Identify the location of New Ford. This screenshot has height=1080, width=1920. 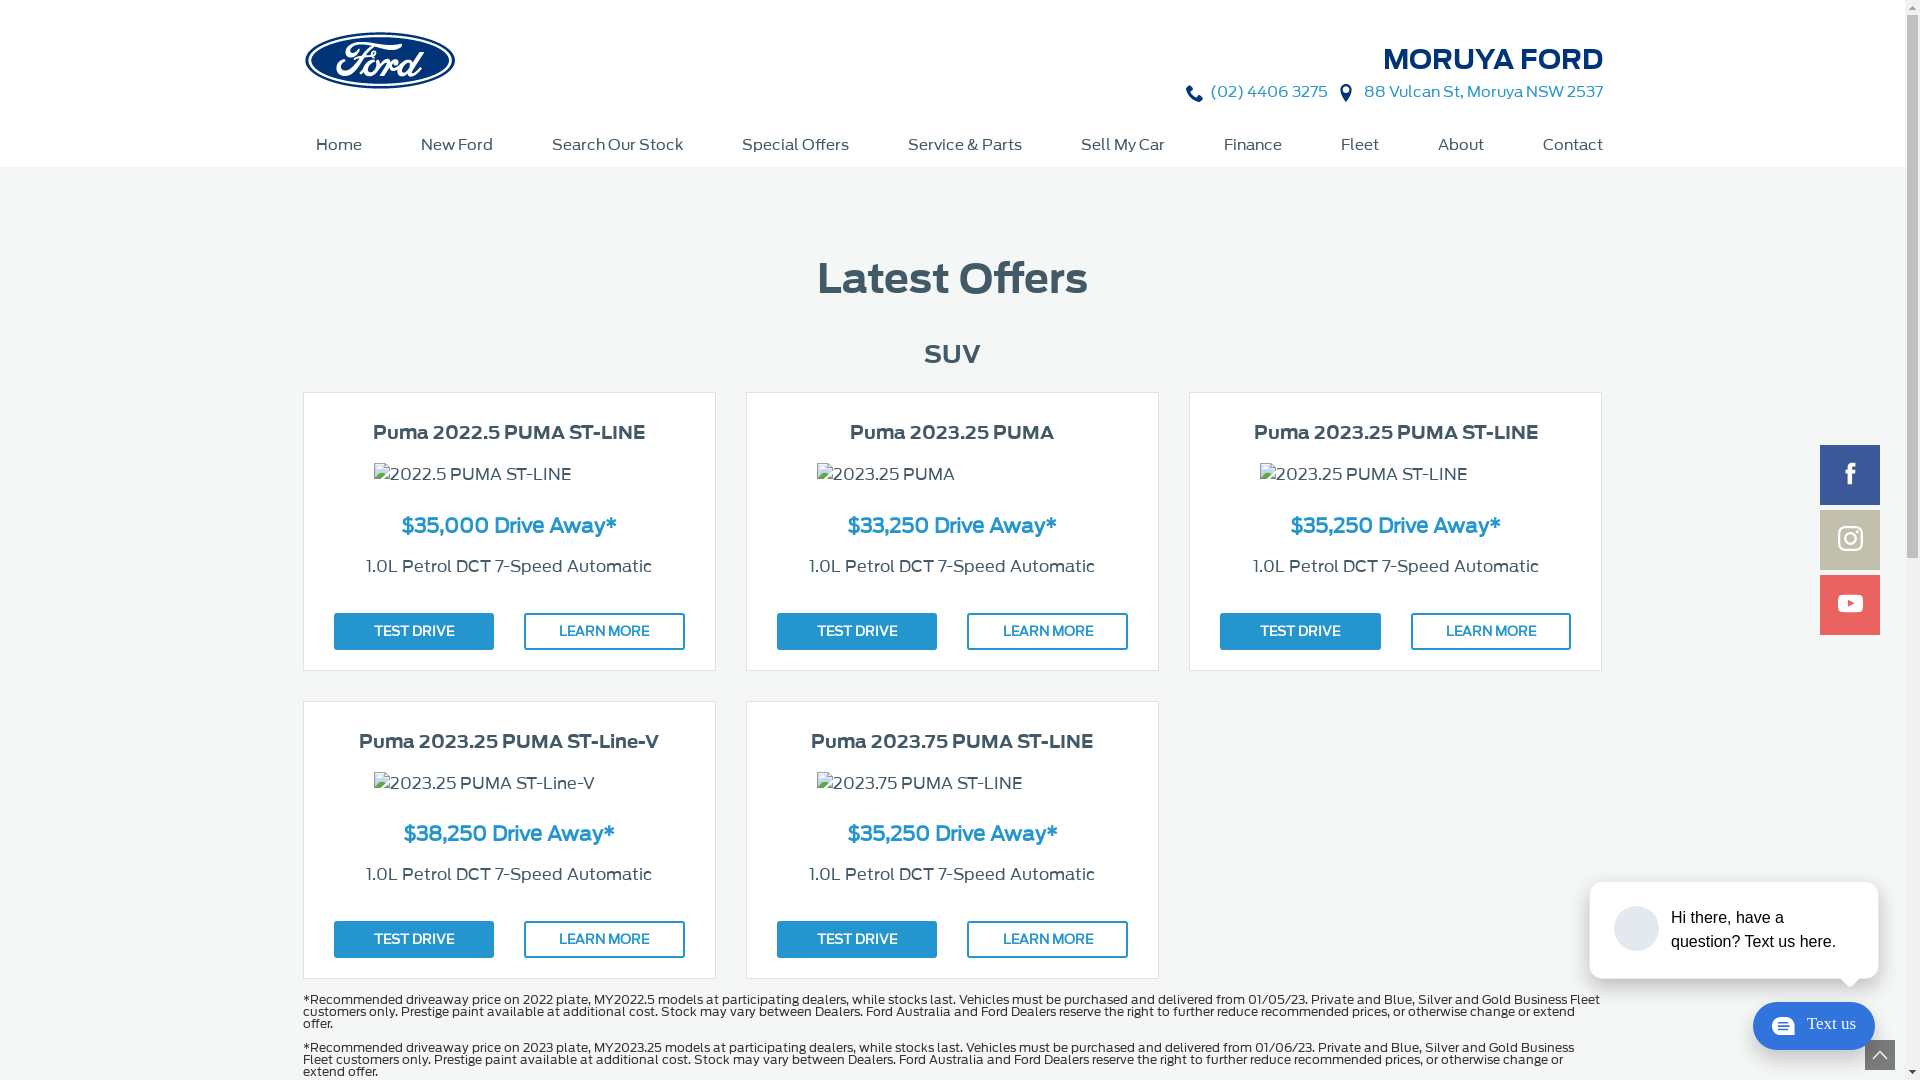
(457, 145).